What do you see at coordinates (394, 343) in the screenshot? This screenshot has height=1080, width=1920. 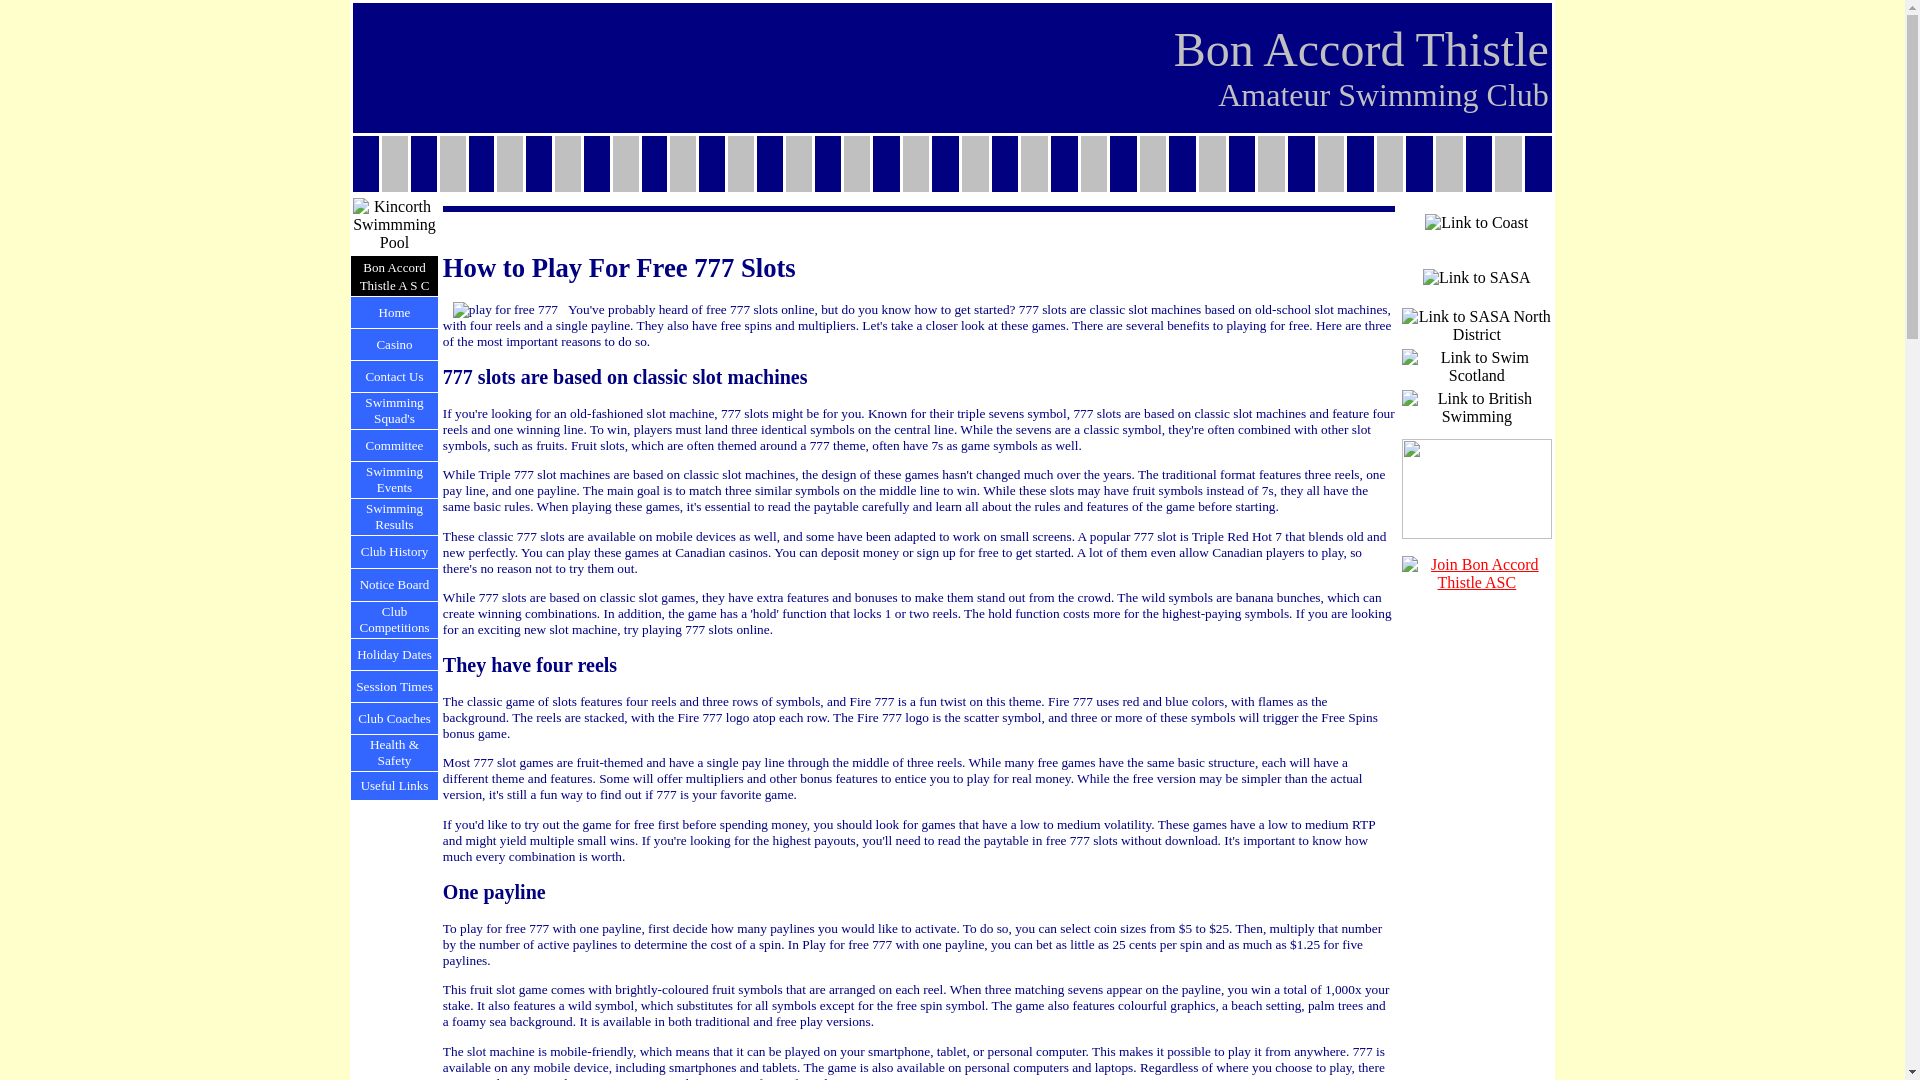 I see `Casino` at bounding box center [394, 343].